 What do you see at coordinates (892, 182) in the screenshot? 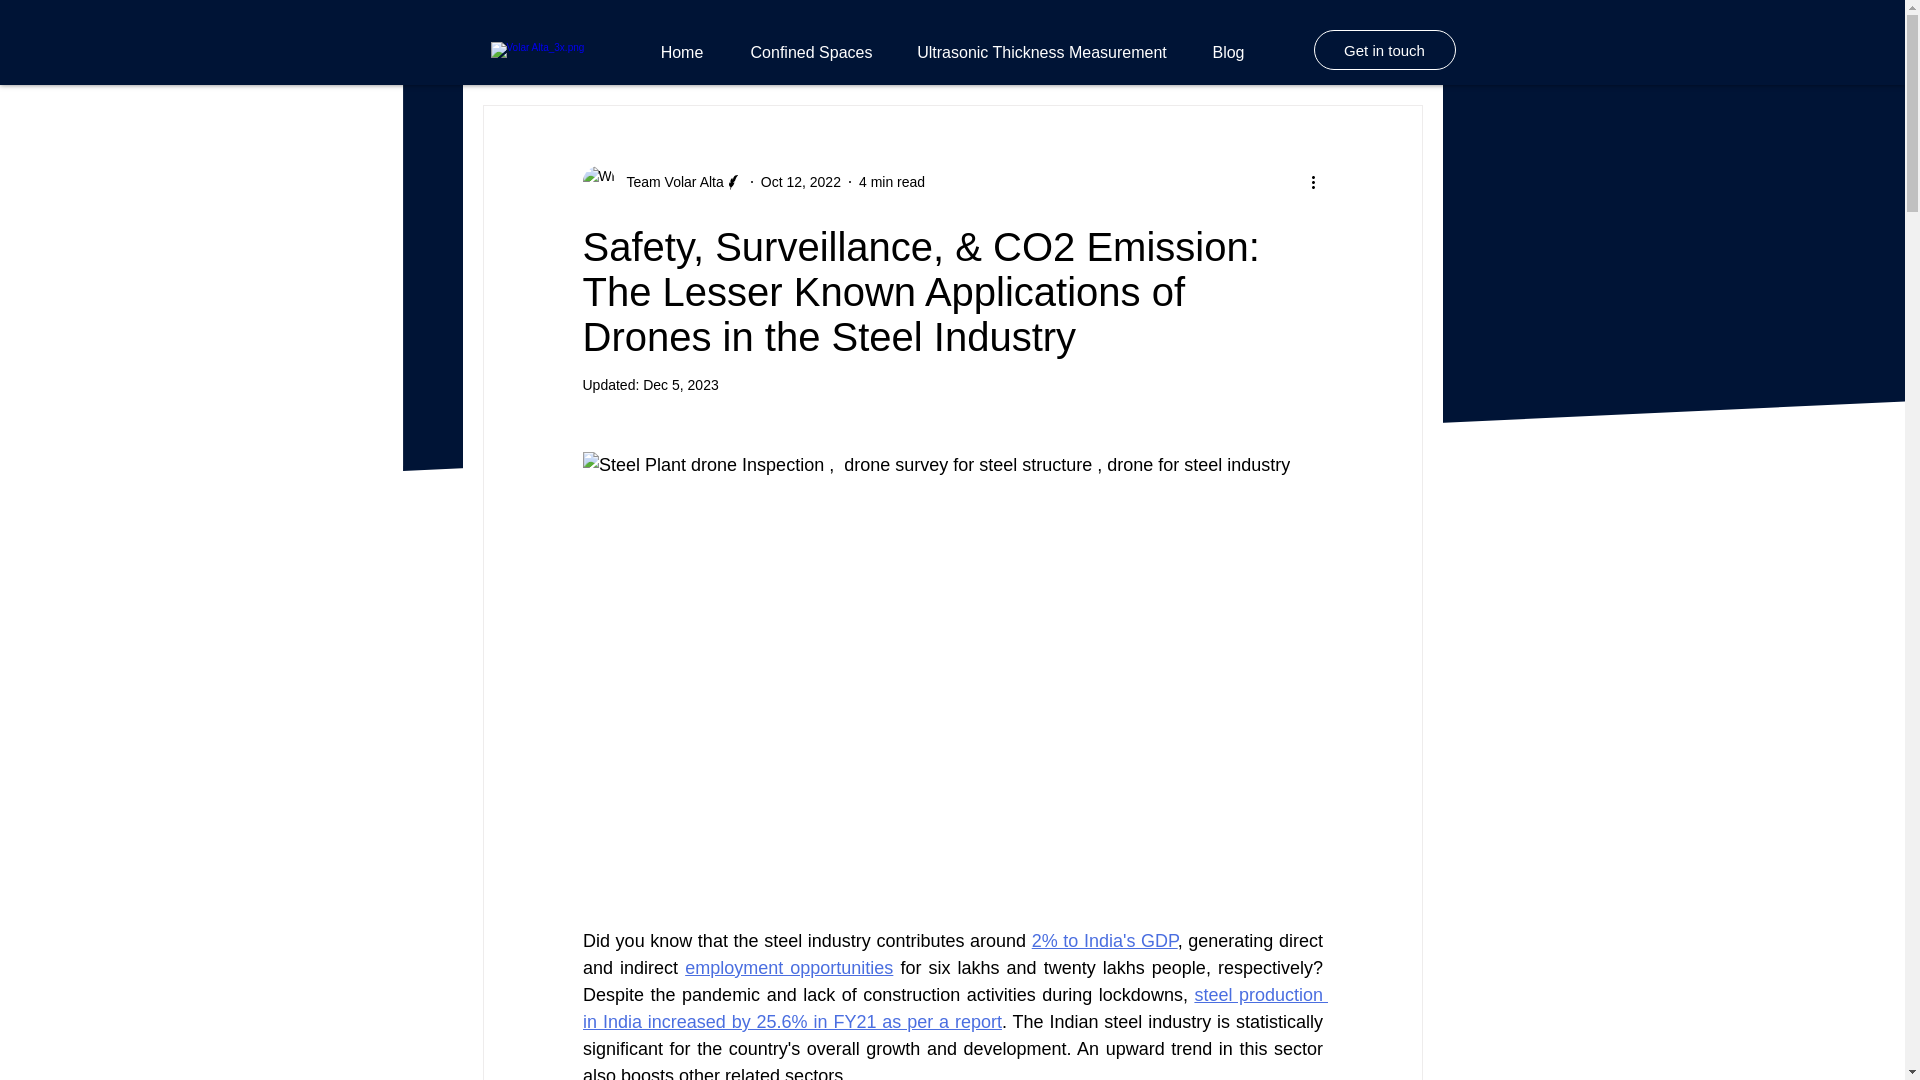
I see `4 min read` at bounding box center [892, 182].